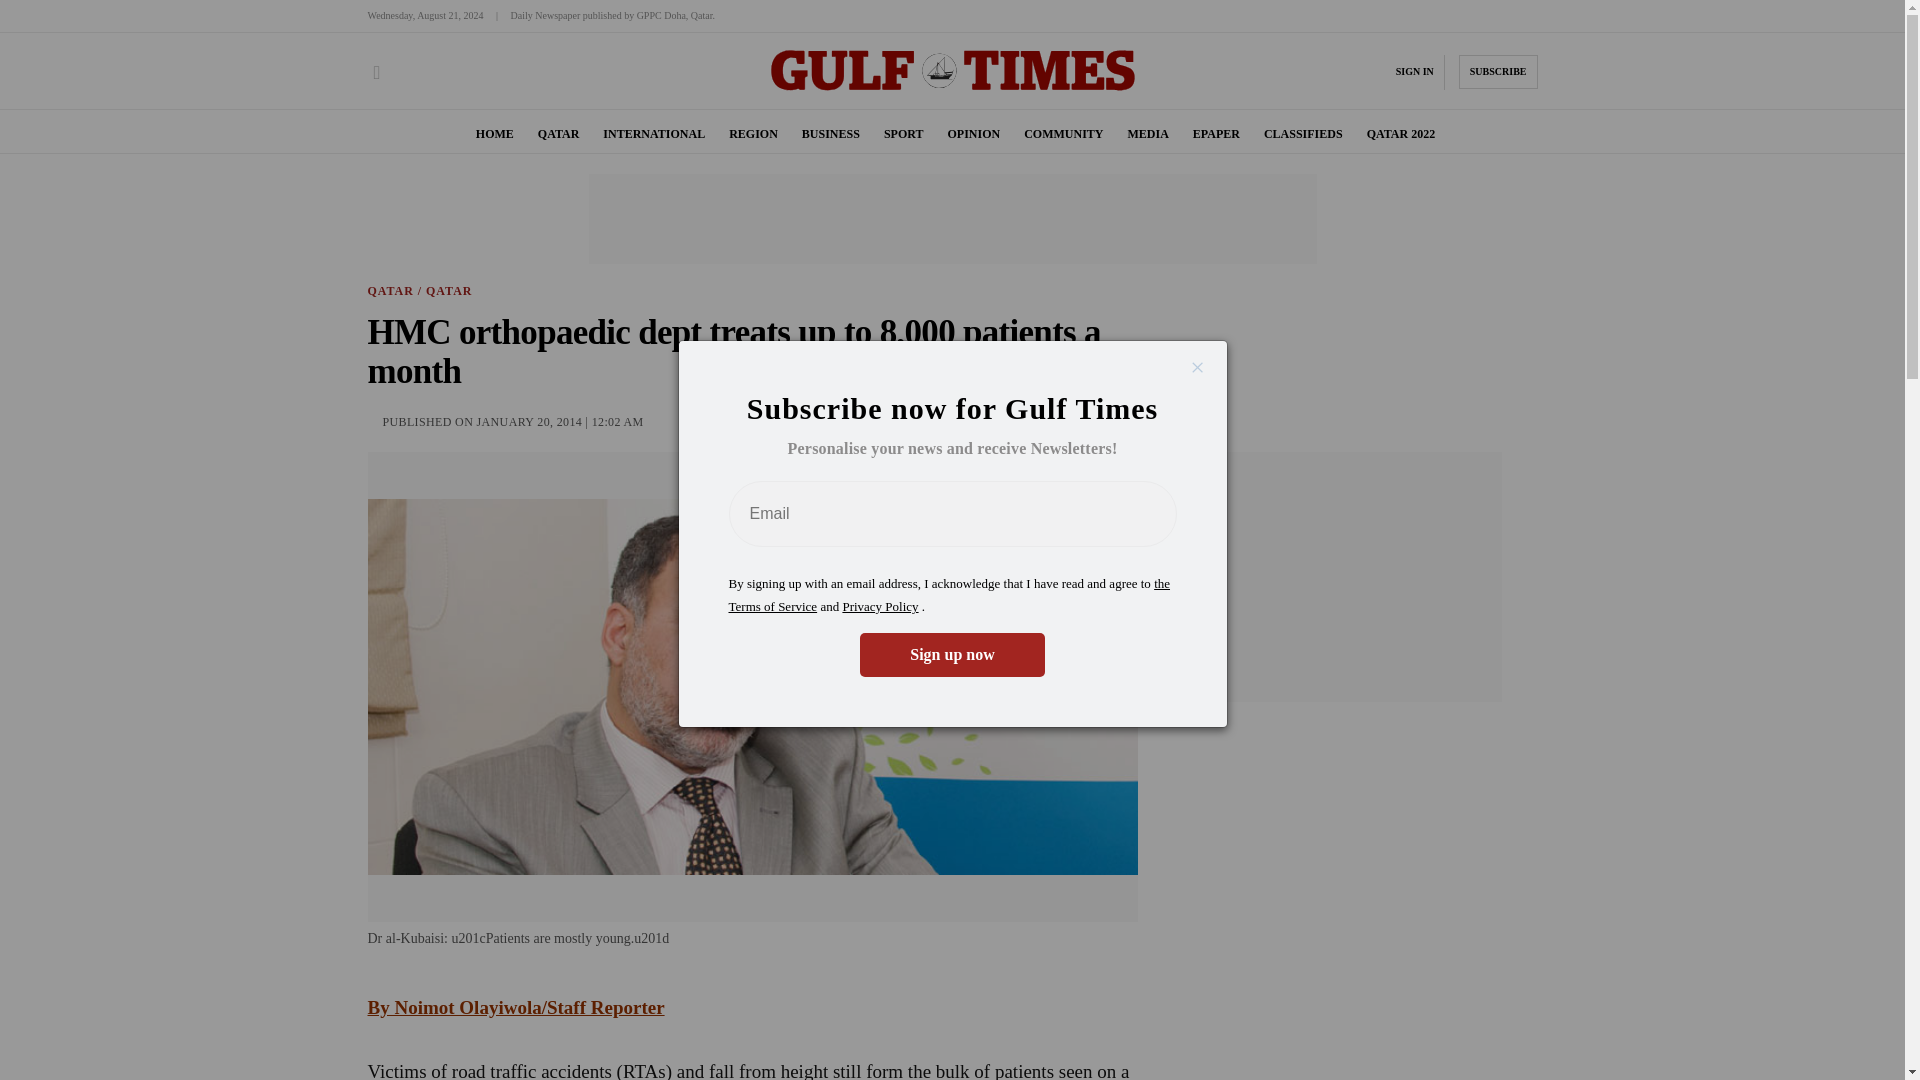  Describe the element at coordinates (1402, 134) in the screenshot. I see `QATAR 2022` at that location.